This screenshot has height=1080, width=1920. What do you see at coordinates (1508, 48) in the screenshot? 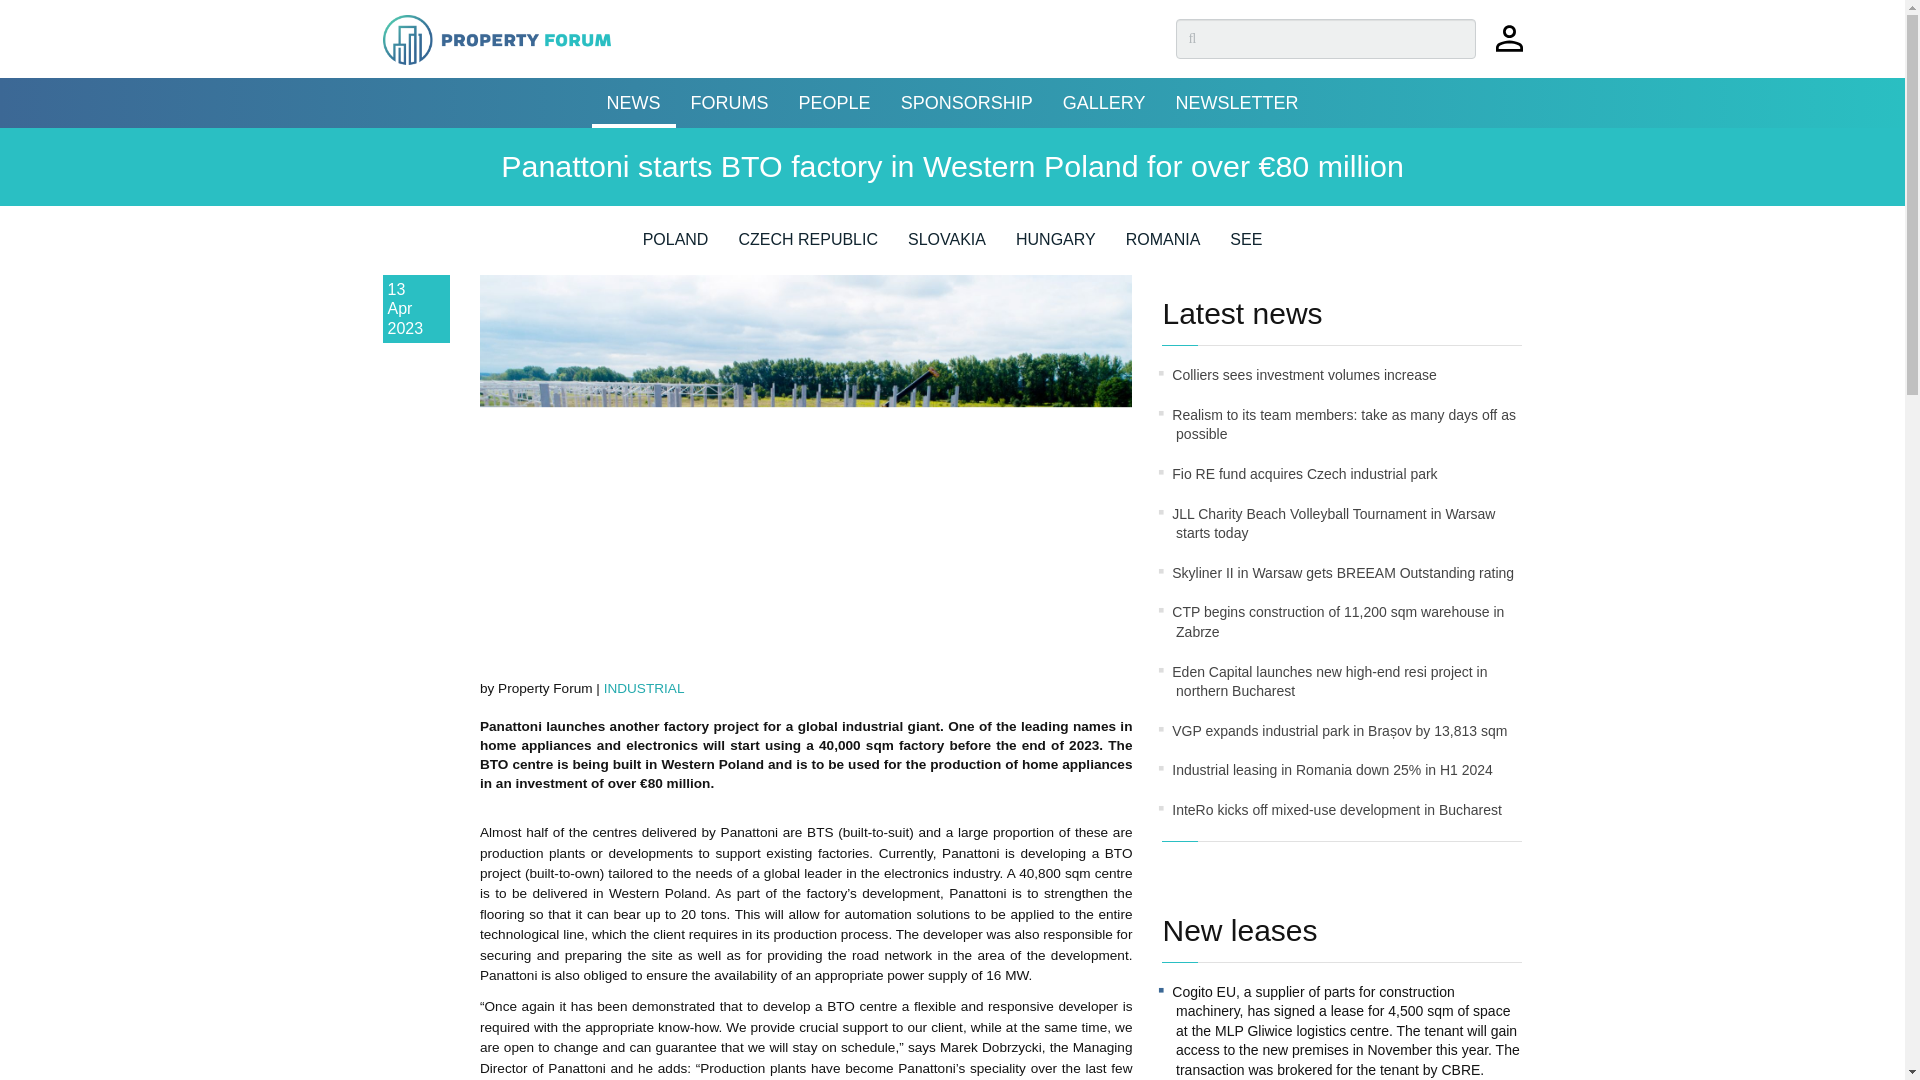
I see `Signed out` at bounding box center [1508, 48].